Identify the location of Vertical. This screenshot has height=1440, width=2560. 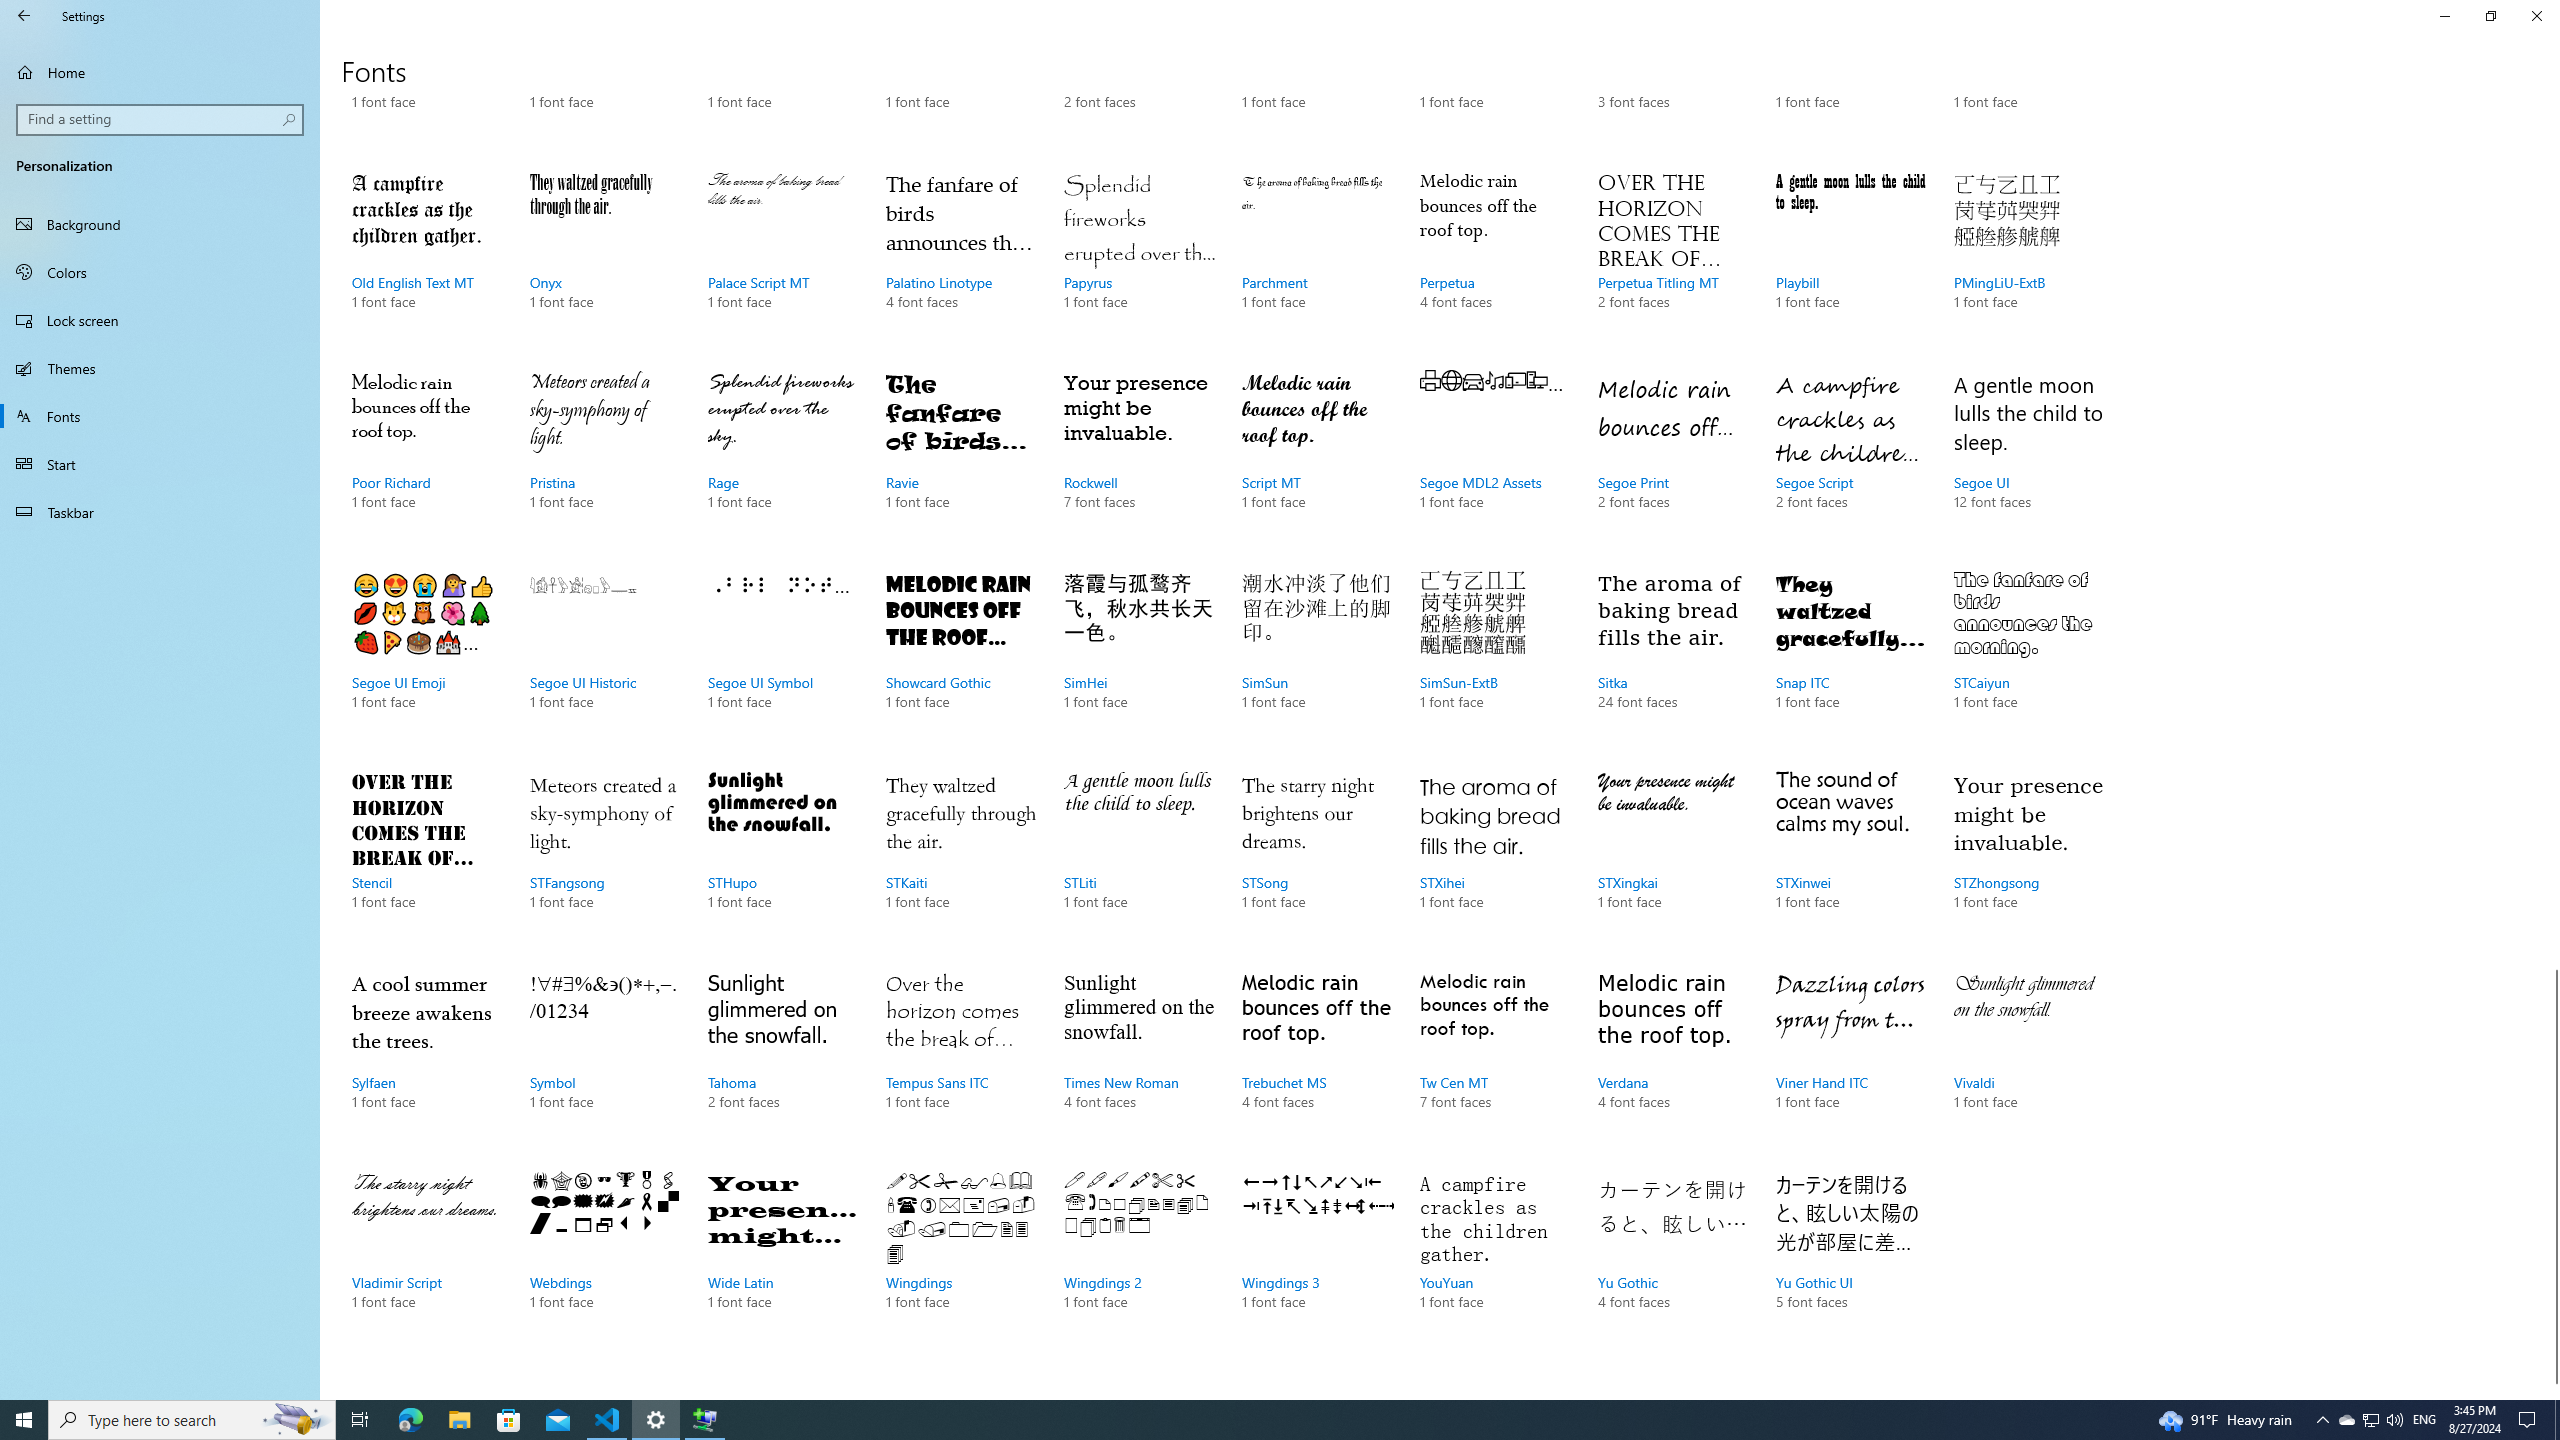
(2552, 748).